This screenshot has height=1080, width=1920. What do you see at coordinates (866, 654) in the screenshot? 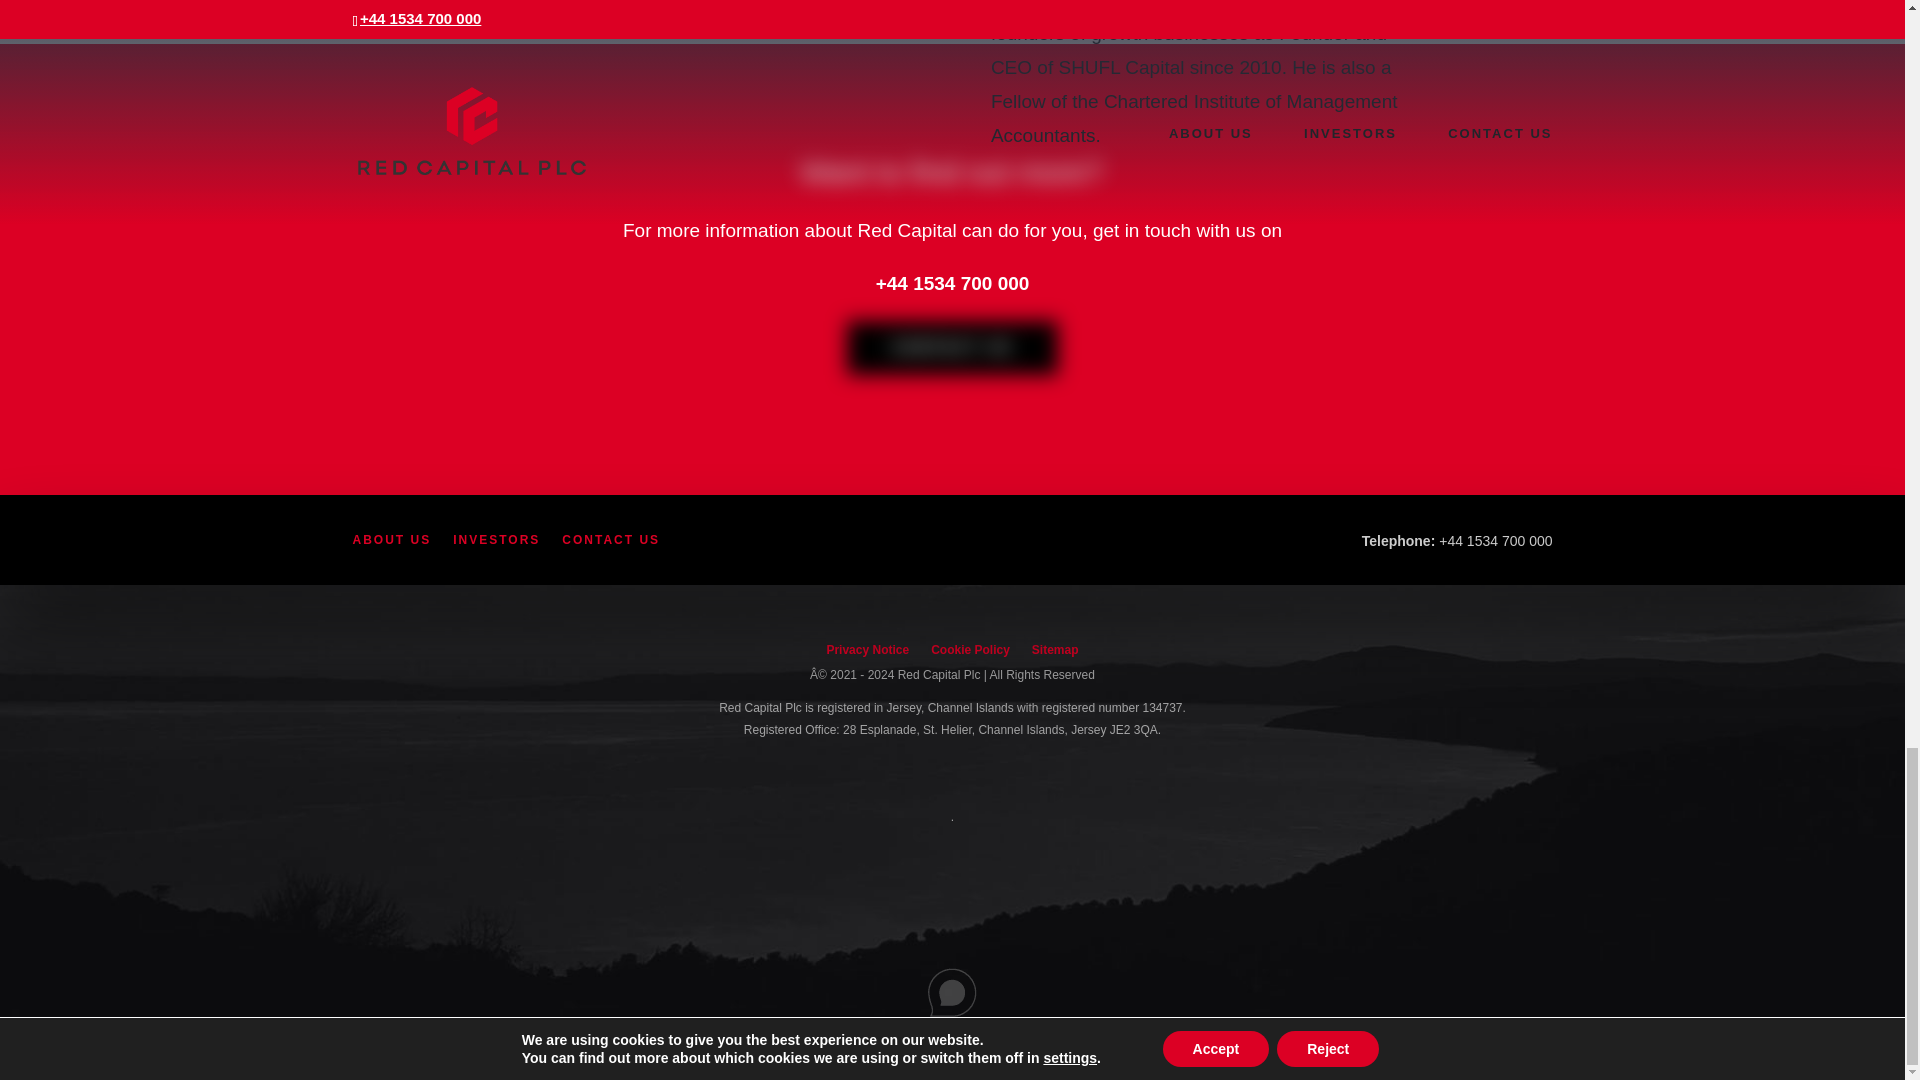
I see `Privacy Notice` at bounding box center [866, 654].